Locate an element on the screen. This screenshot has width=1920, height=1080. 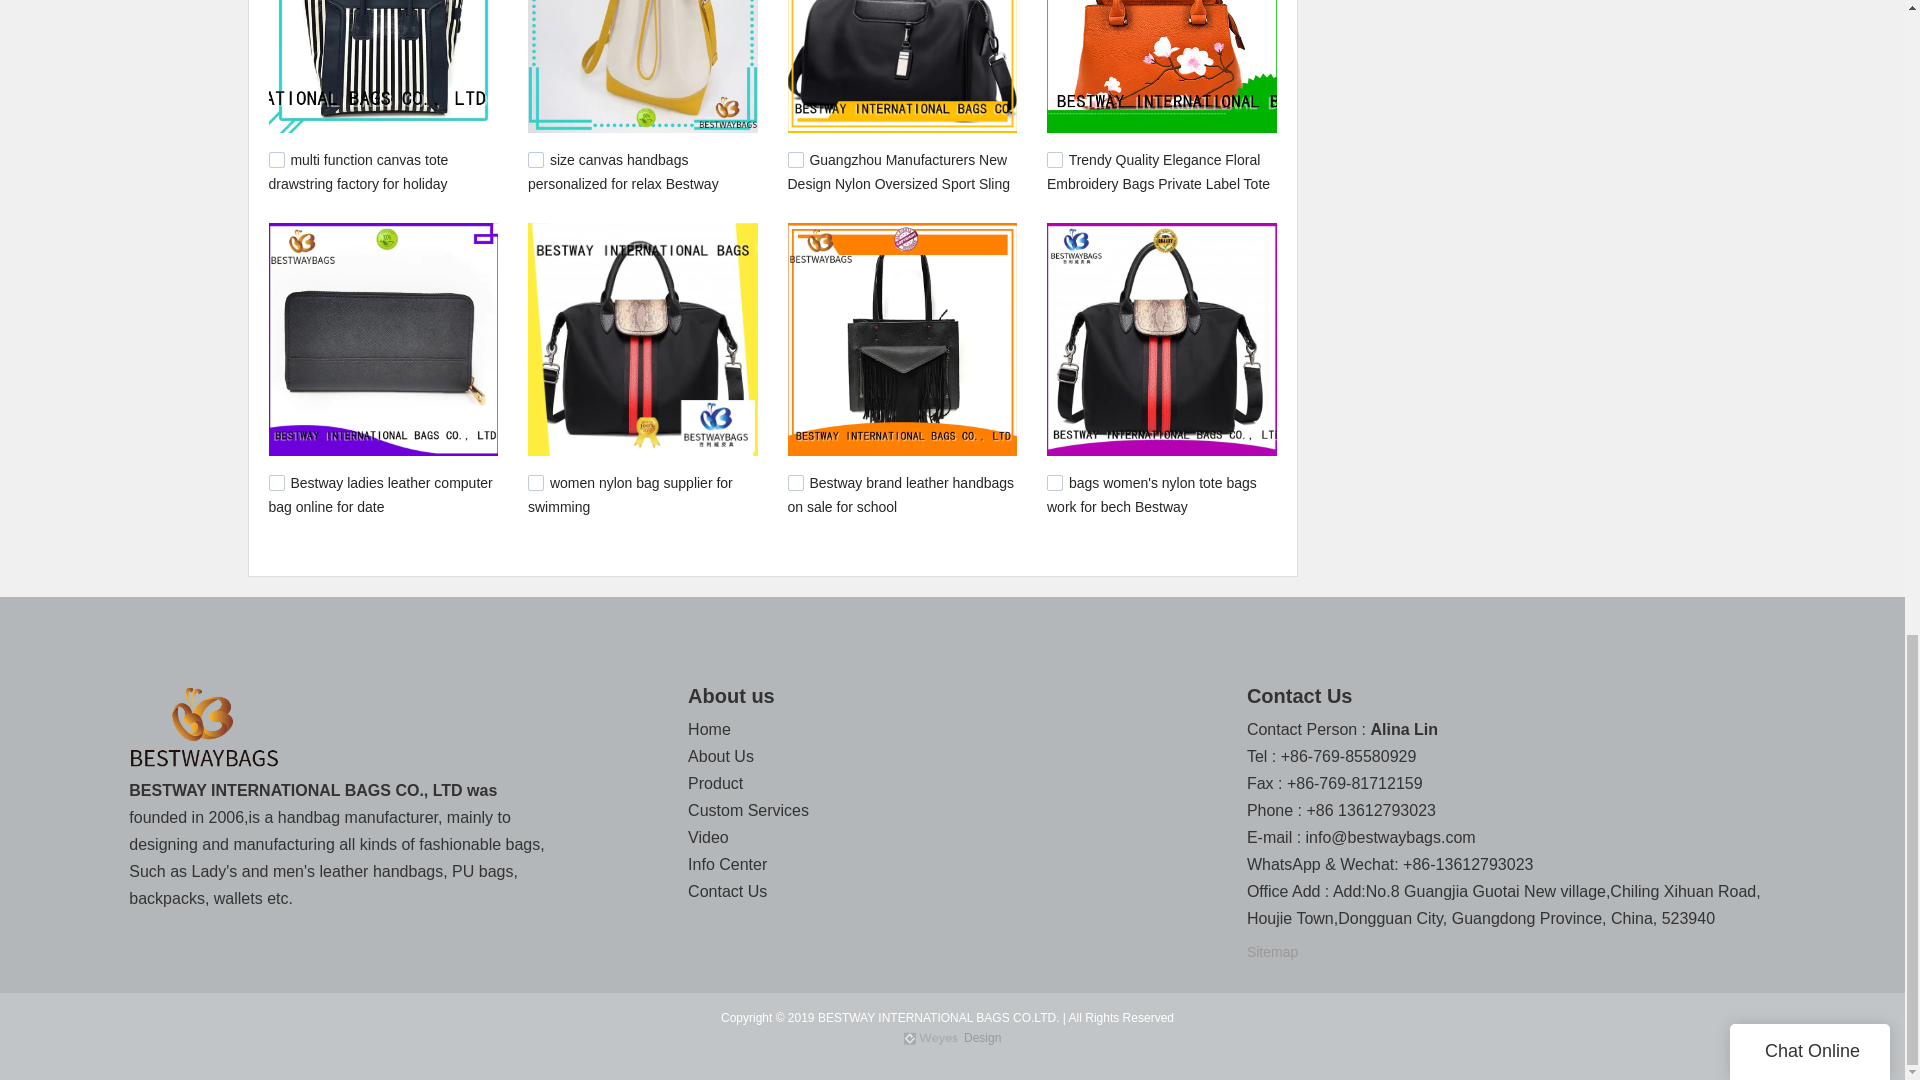
Bestway ladies leather computer bag online for date is located at coordinates (380, 495).